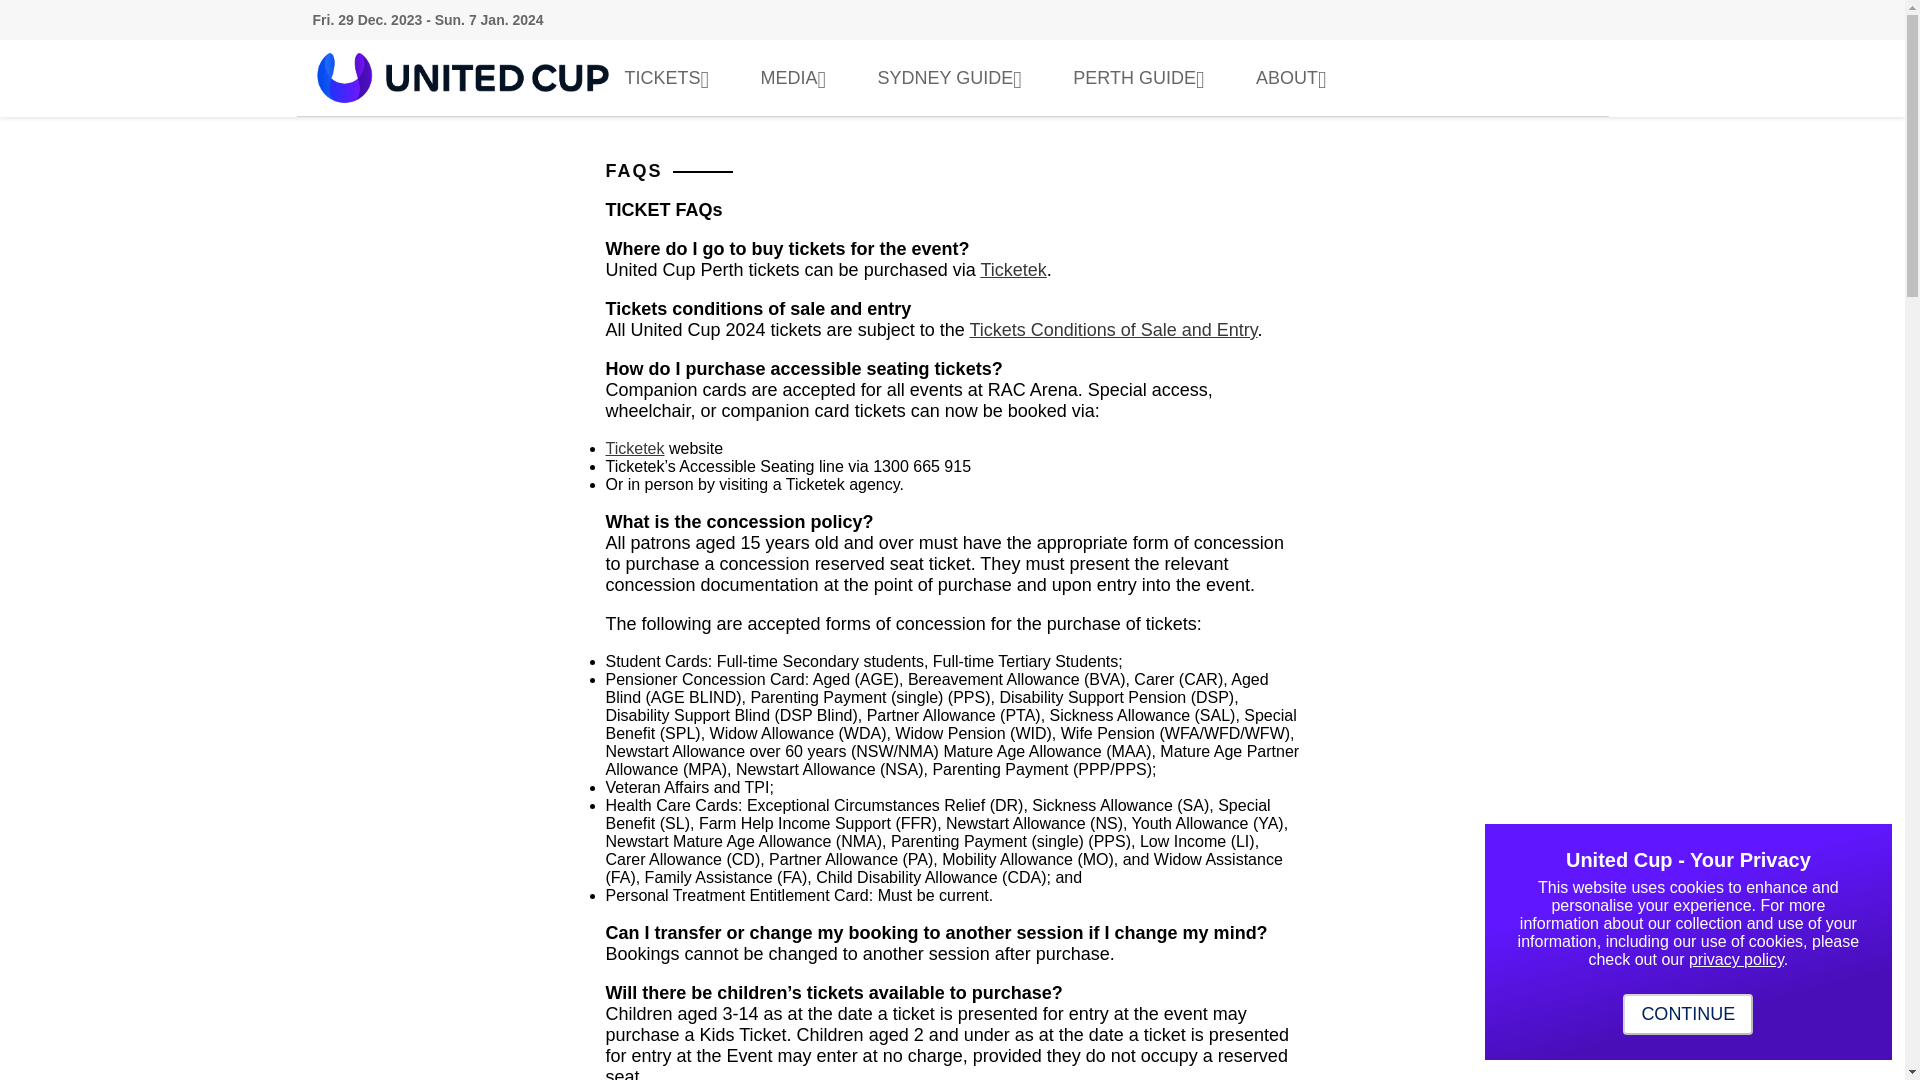 This screenshot has width=1920, height=1080. What do you see at coordinates (1296, 78) in the screenshot?
I see `ABOUT` at bounding box center [1296, 78].